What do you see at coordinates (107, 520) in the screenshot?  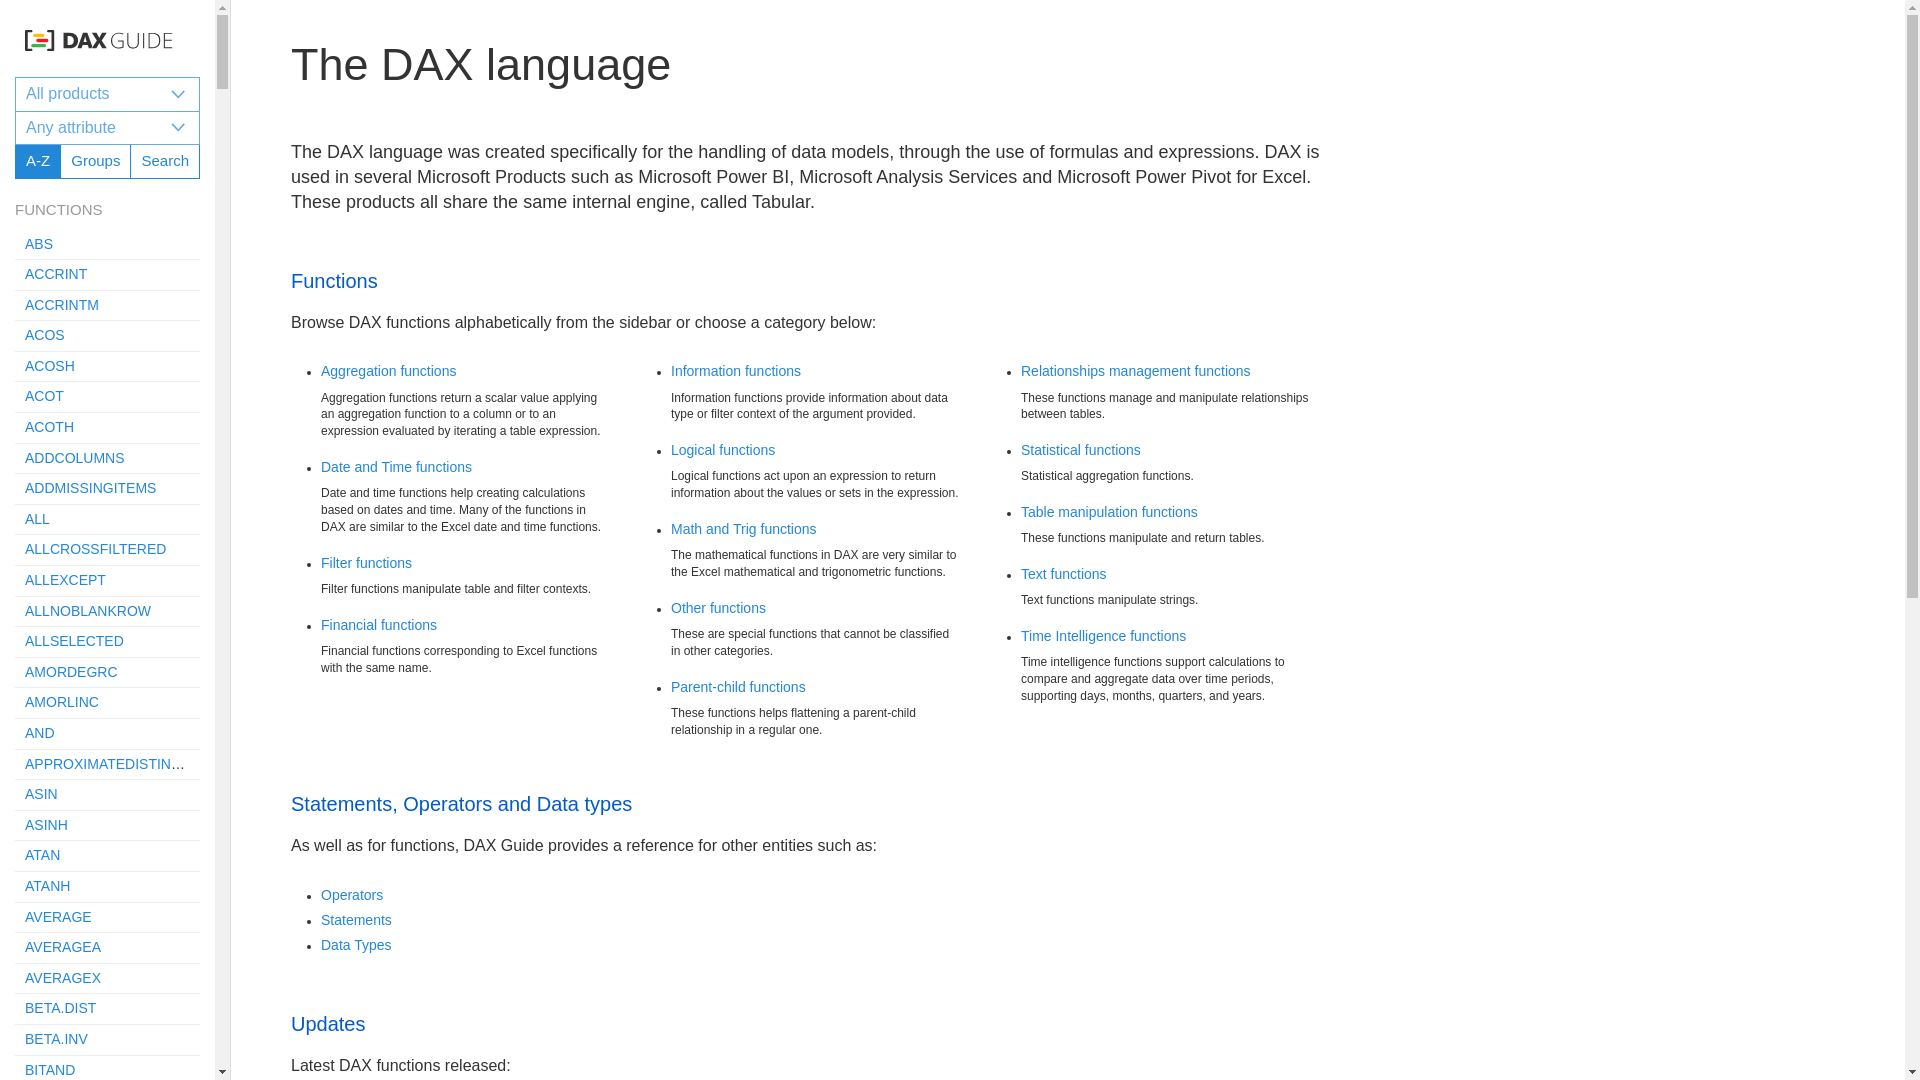 I see `ALL` at bounding box center [107, 520].